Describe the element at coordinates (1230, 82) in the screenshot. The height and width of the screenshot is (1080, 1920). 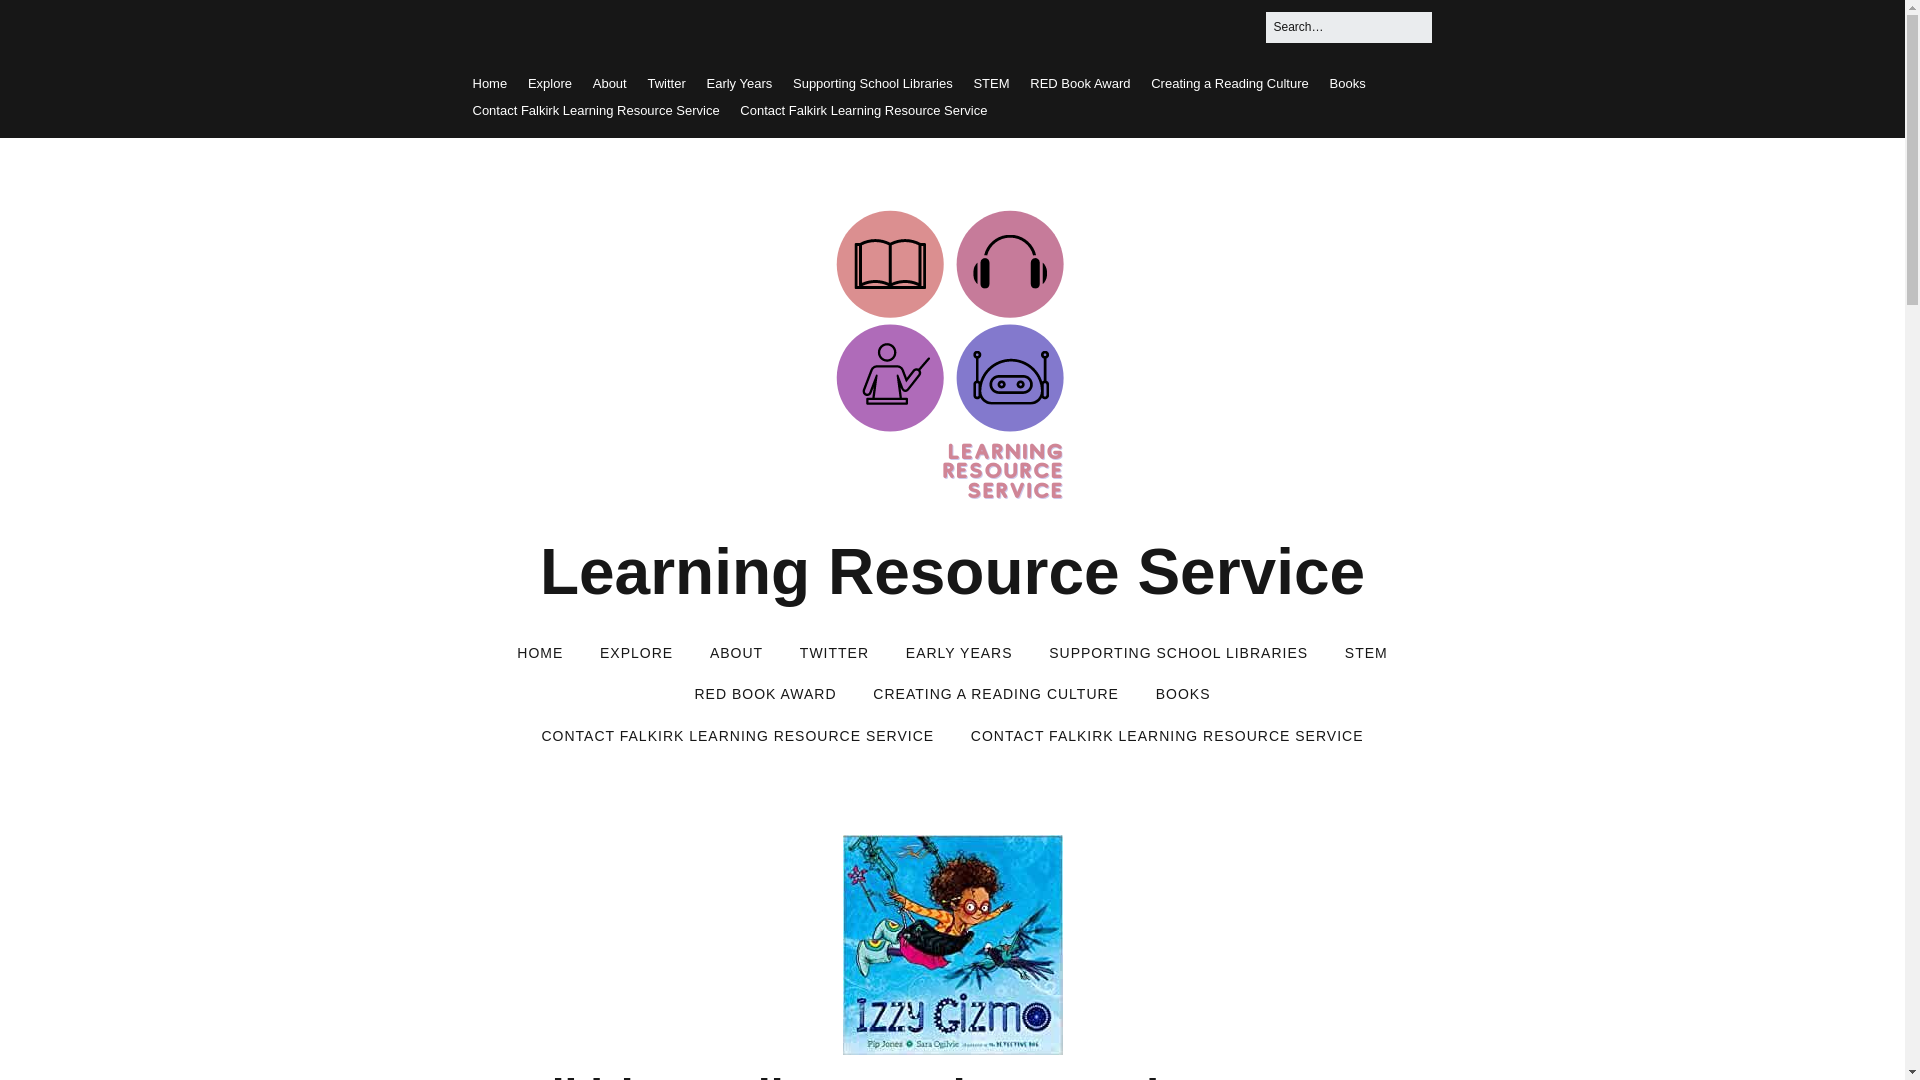
I see `Creating a Reading Culture` at that location.